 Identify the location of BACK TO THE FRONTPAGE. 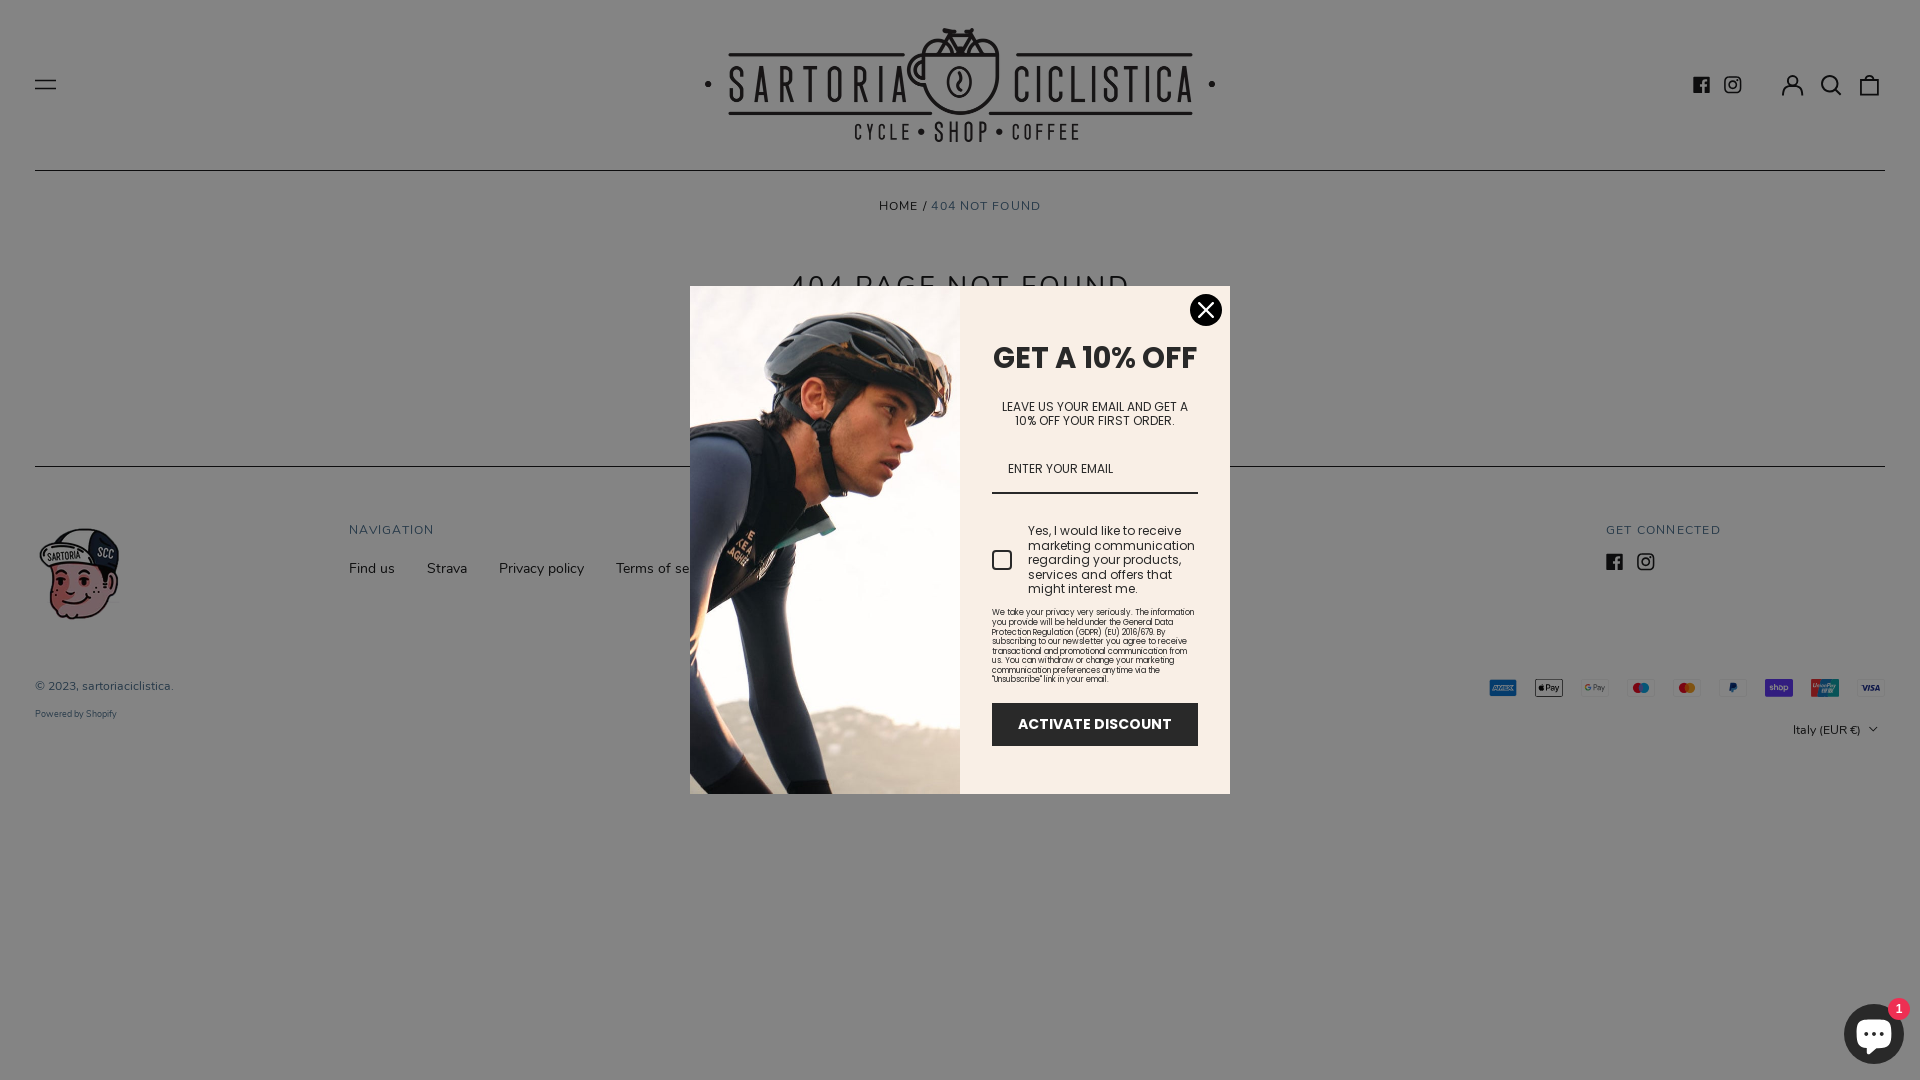
(960, 384).